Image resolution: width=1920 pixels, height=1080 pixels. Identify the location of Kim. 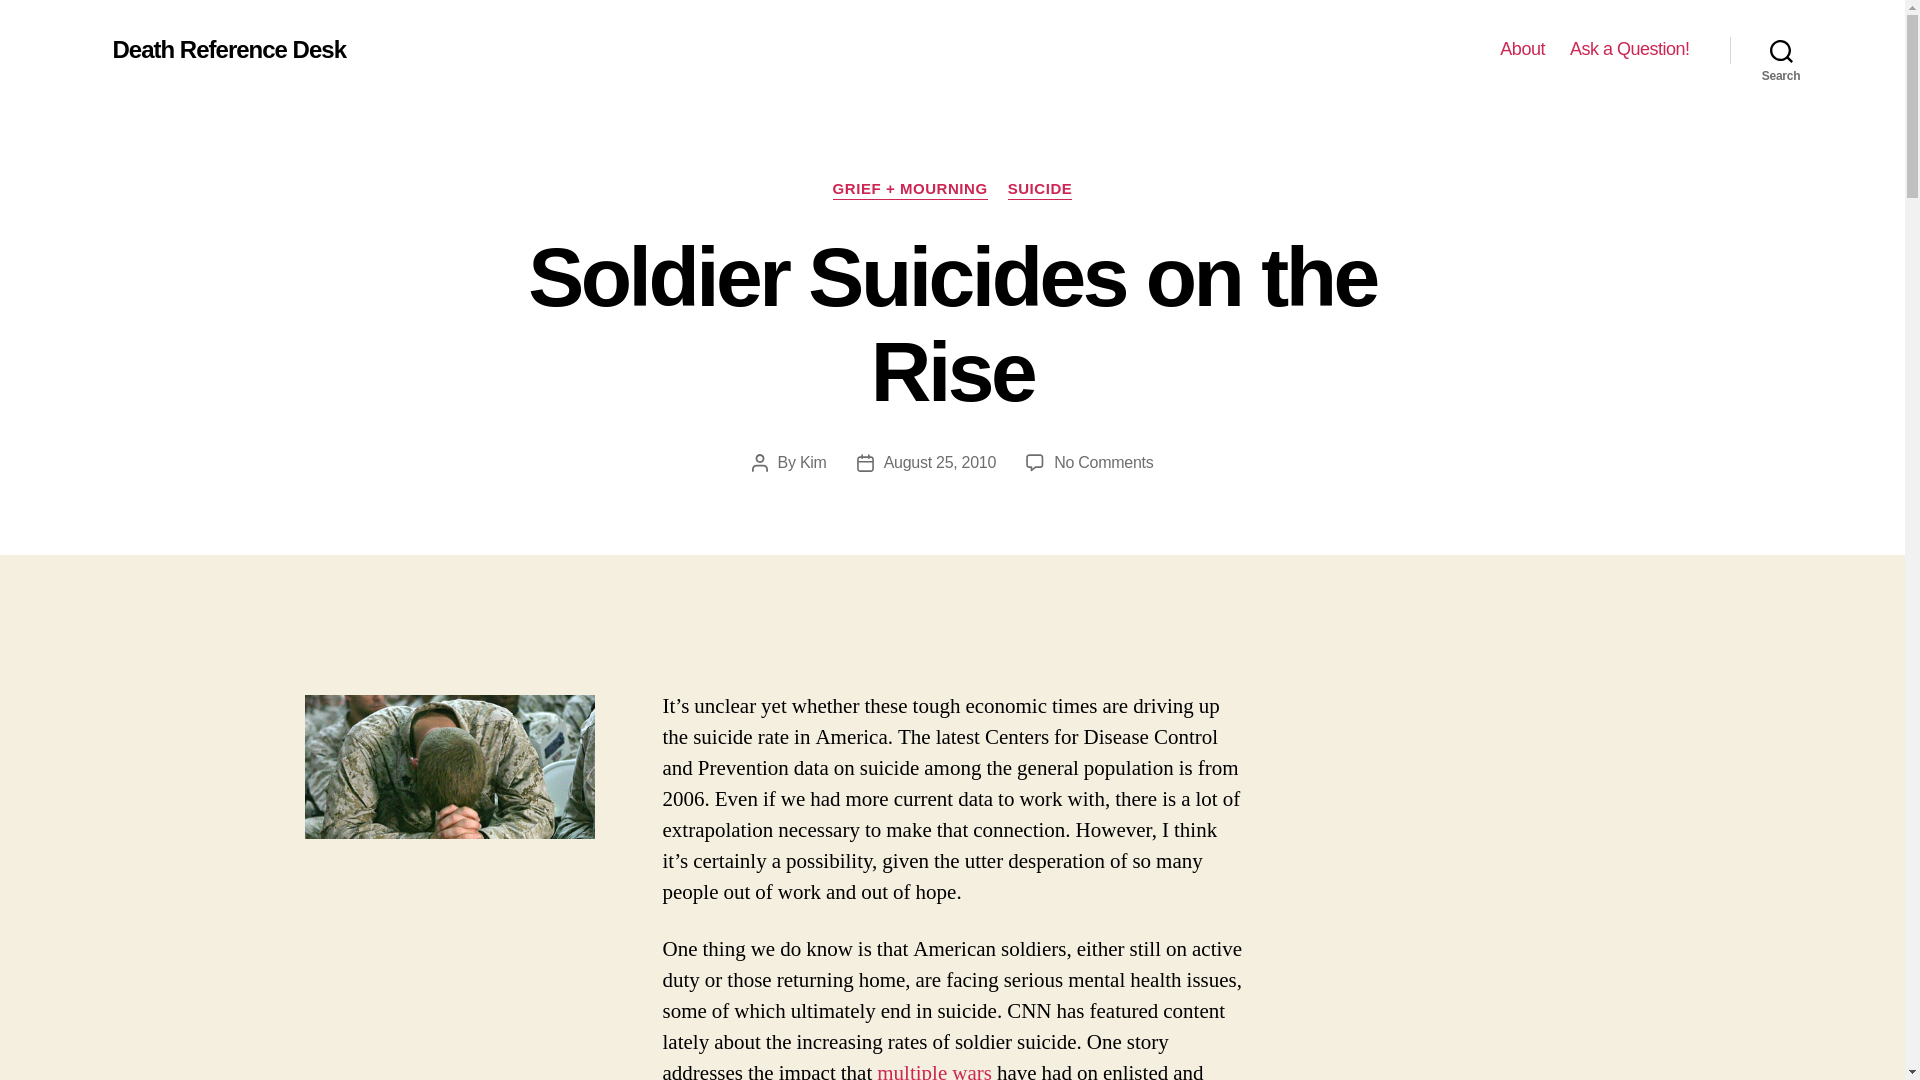
(1522, 49).